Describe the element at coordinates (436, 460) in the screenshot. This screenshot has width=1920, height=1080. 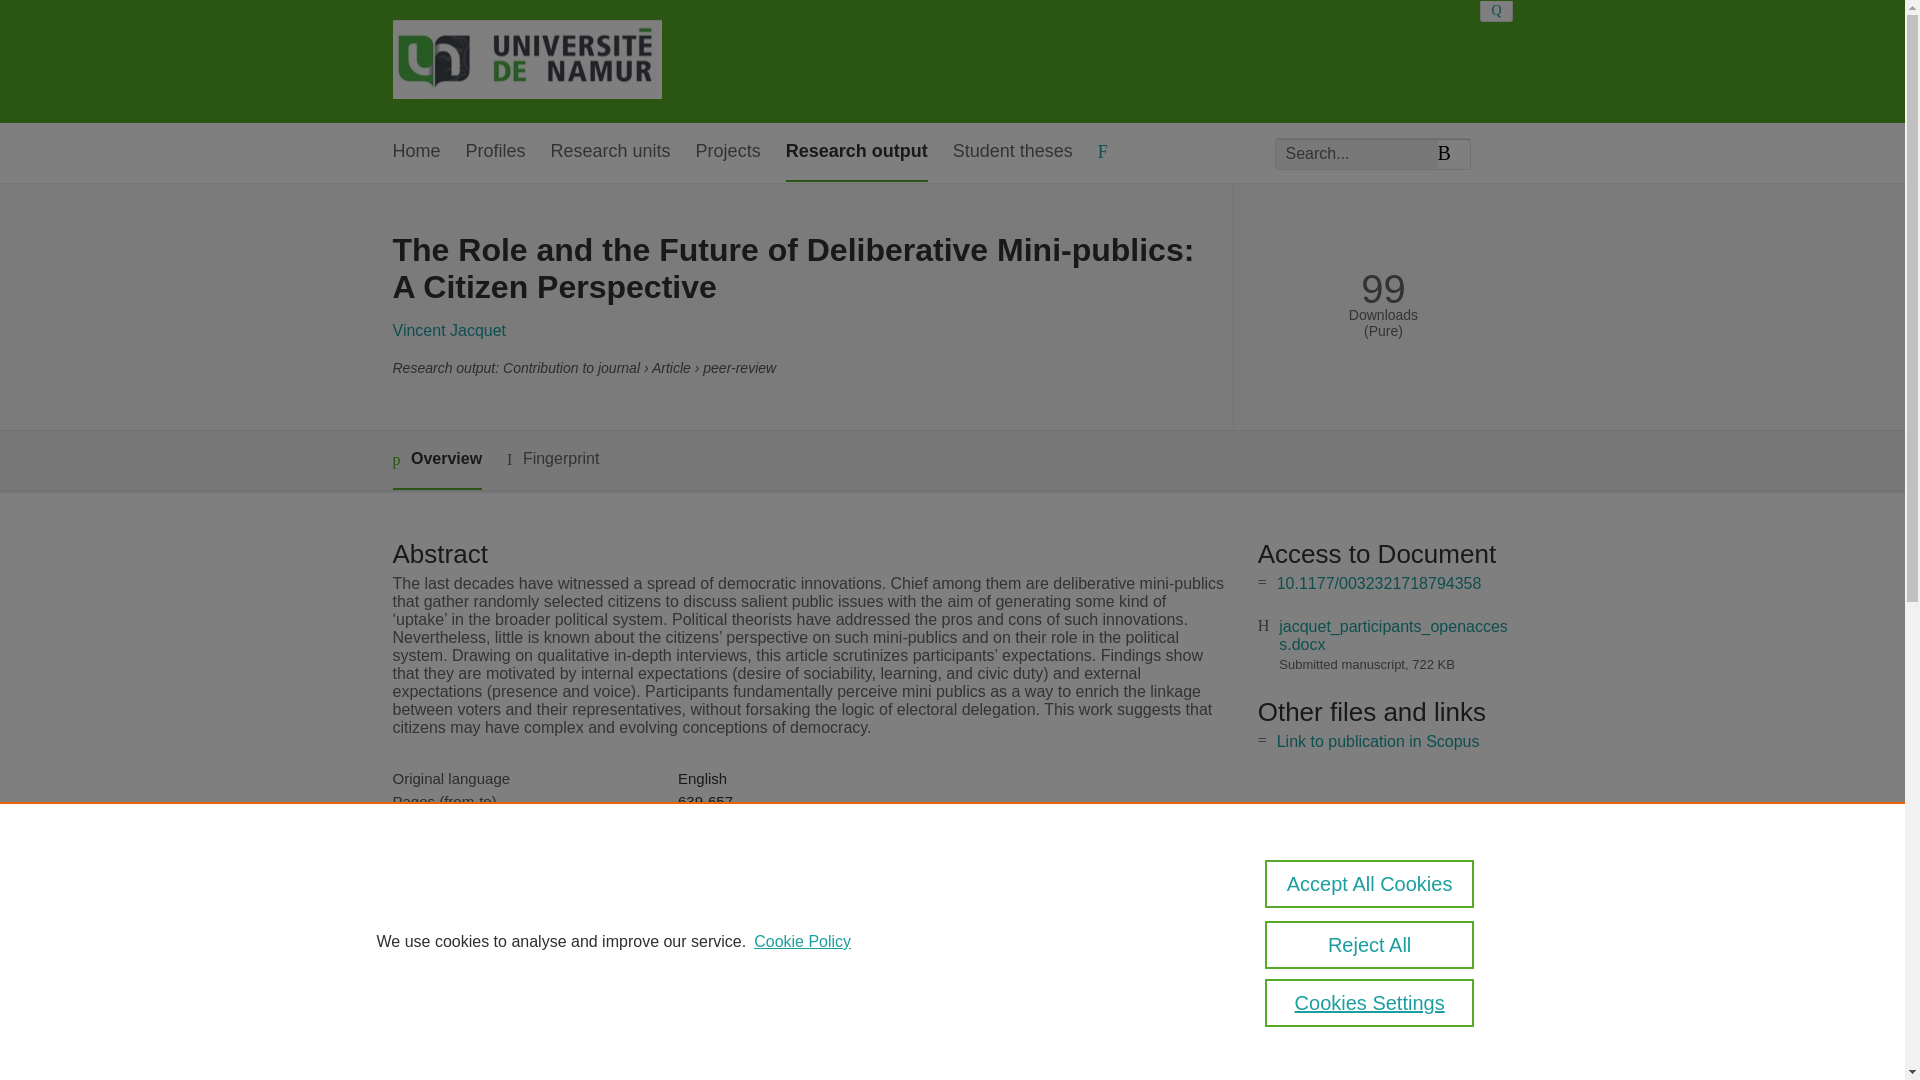
I see `Overview` at that location.